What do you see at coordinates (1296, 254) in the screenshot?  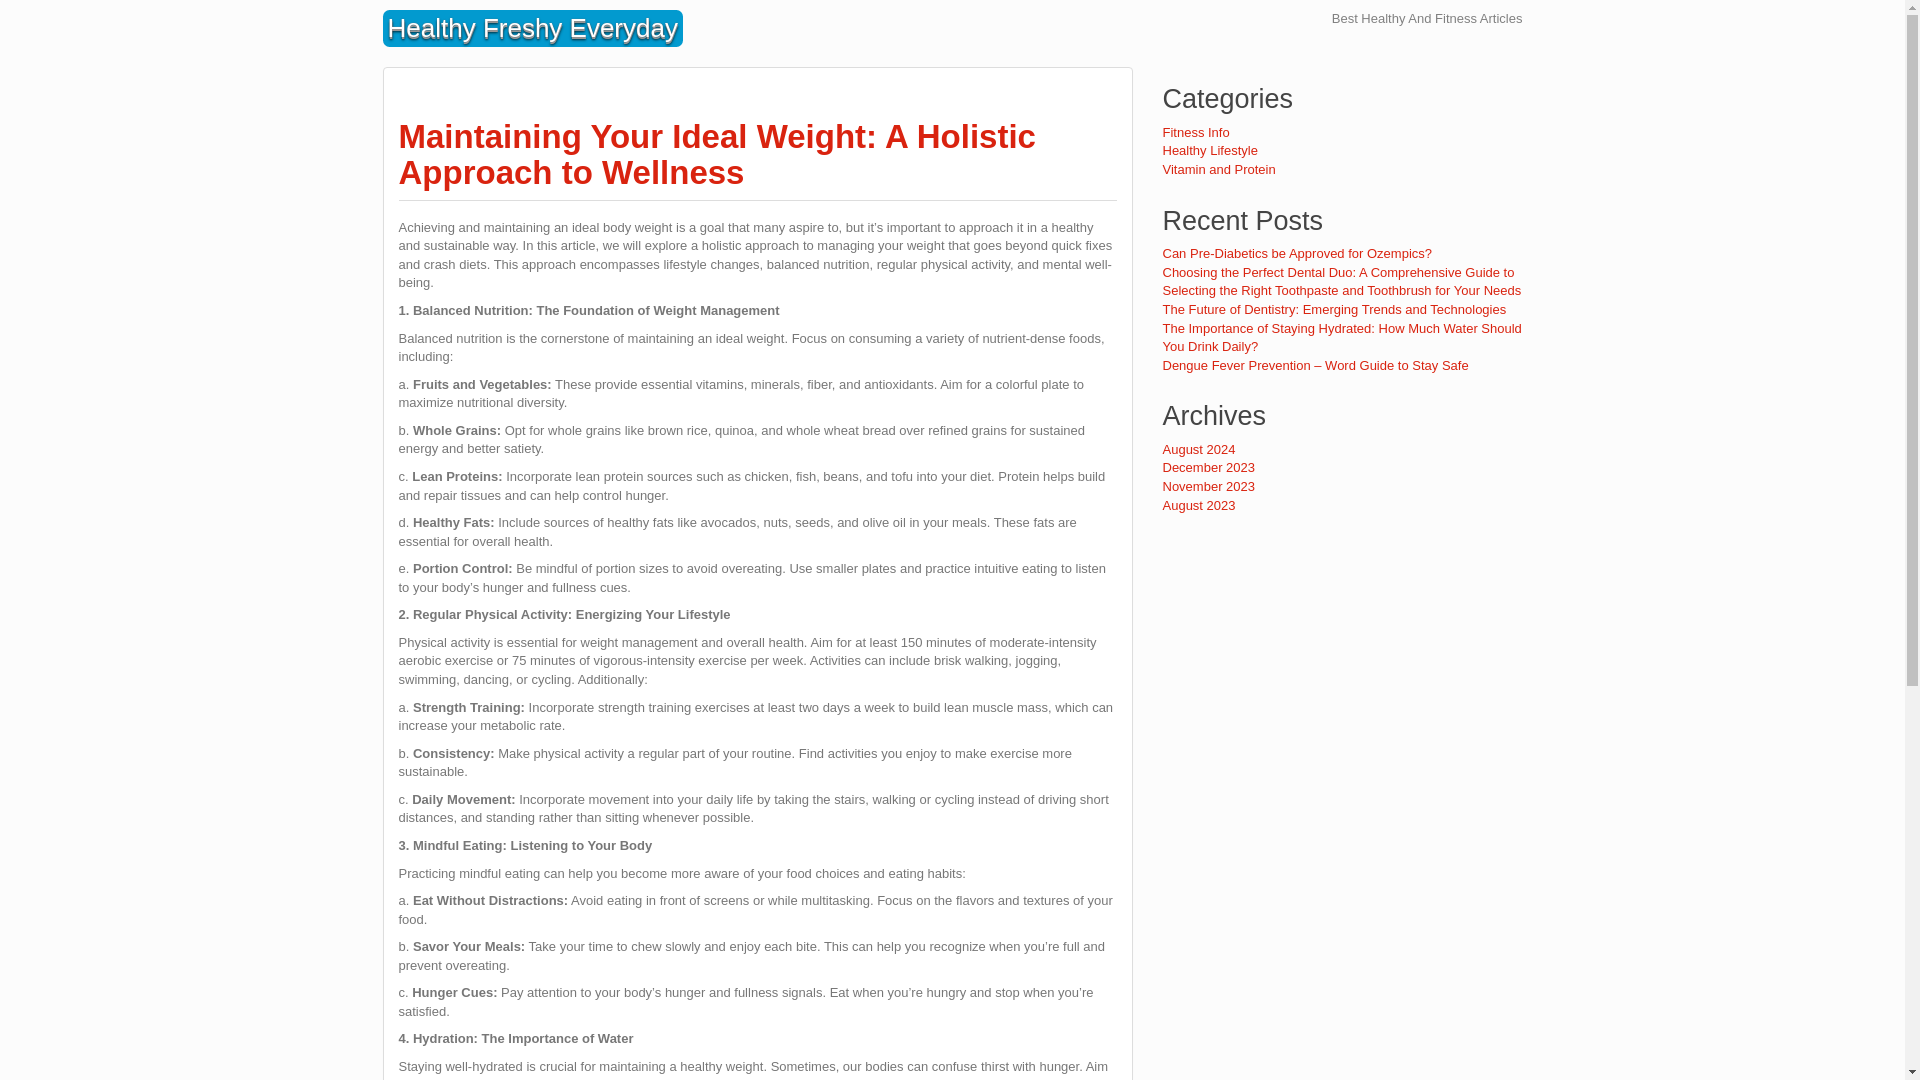 I see `Can Pre-Diabetics be Approved for Ozempics?` at bounding box center [1296, 254].